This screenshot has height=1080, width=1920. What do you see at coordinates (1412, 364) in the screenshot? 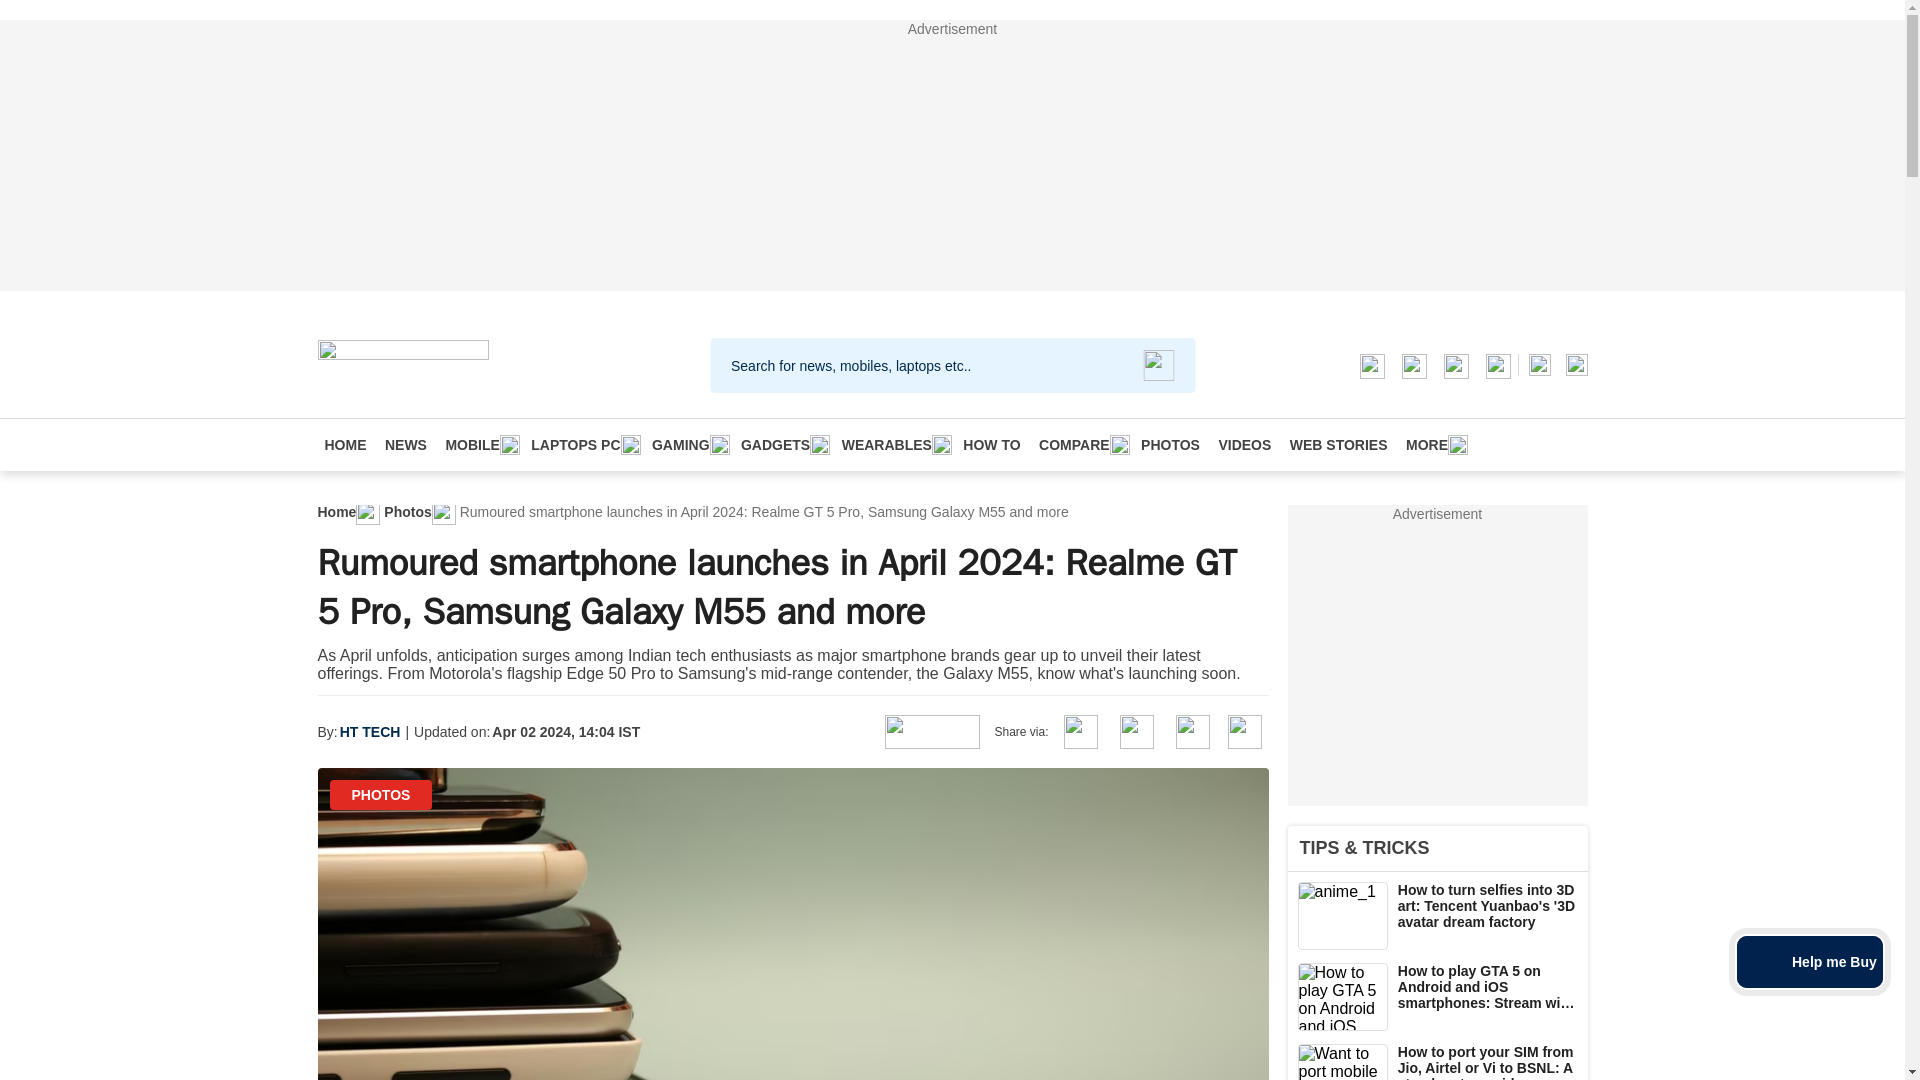
I see `facebook` at bounding box center [1412, 364].